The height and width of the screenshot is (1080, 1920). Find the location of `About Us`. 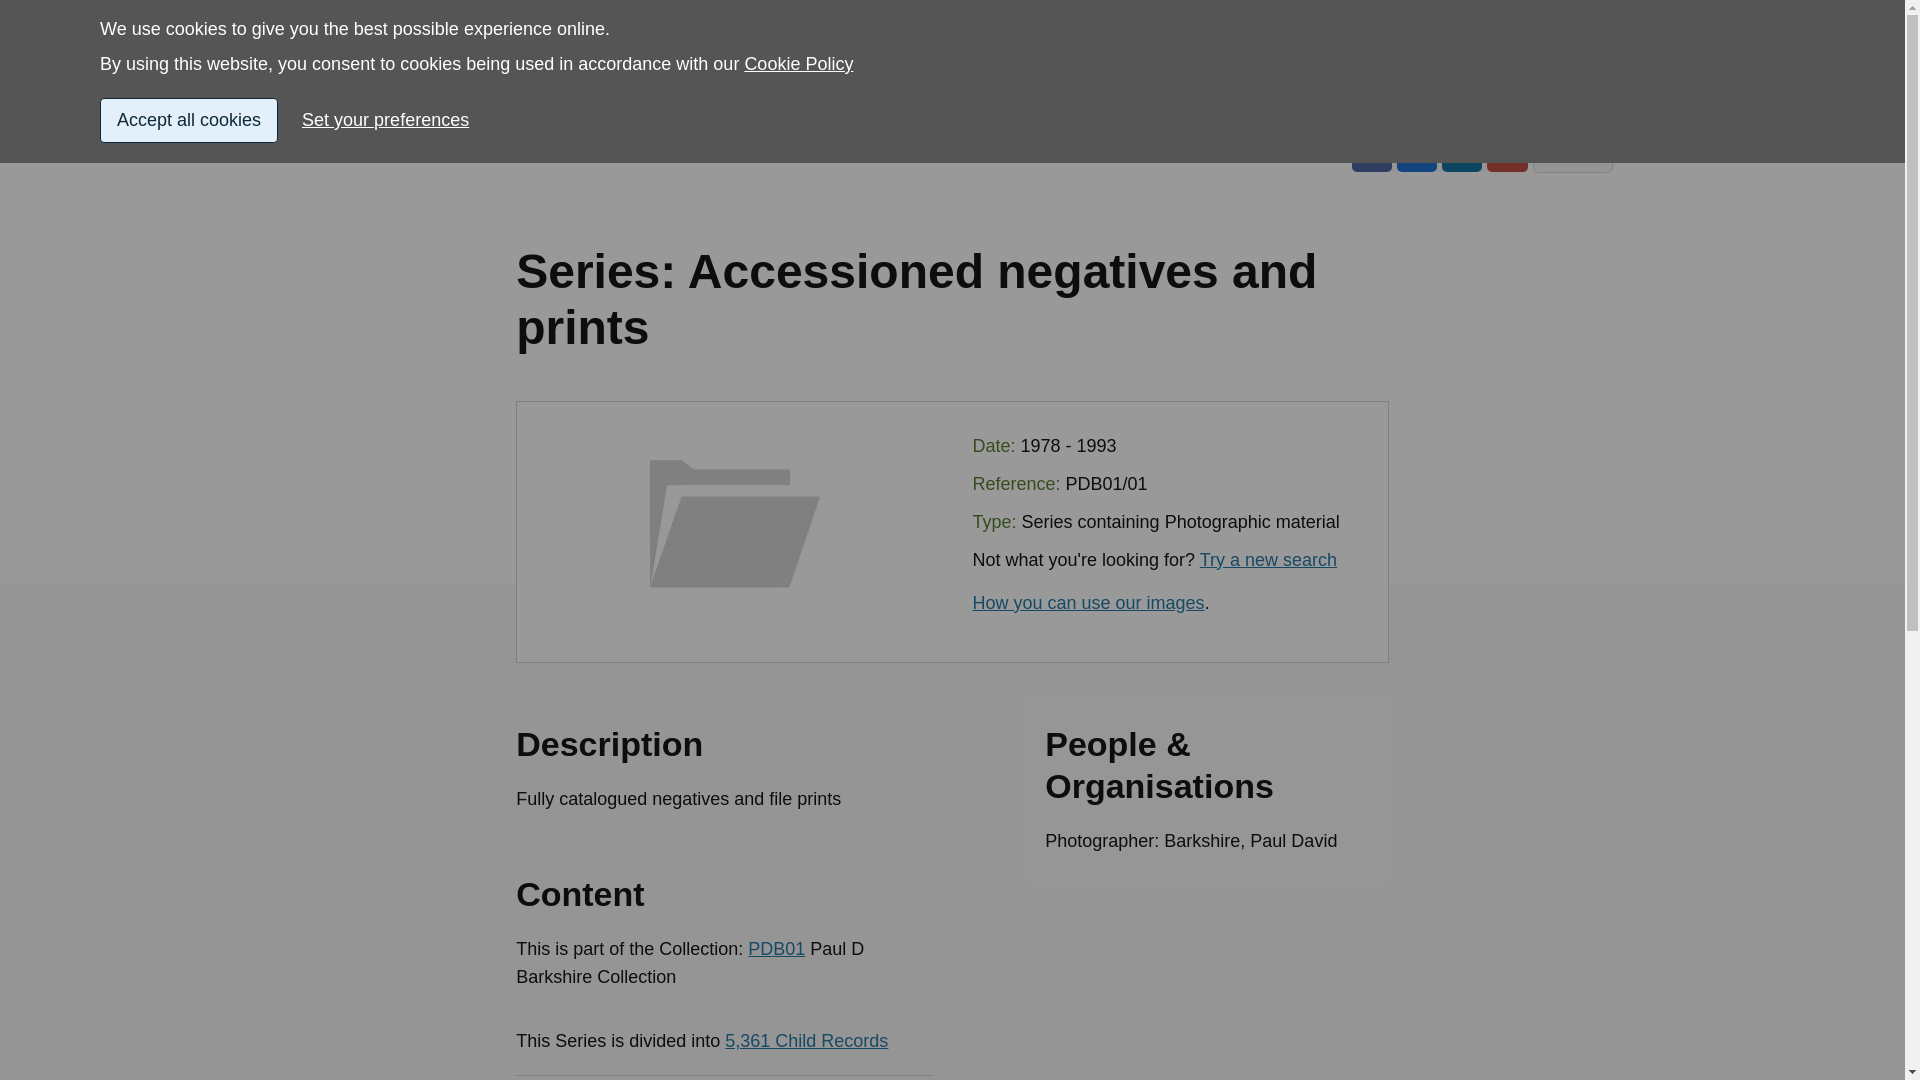

About Us is located at coordinates (1578, 108).